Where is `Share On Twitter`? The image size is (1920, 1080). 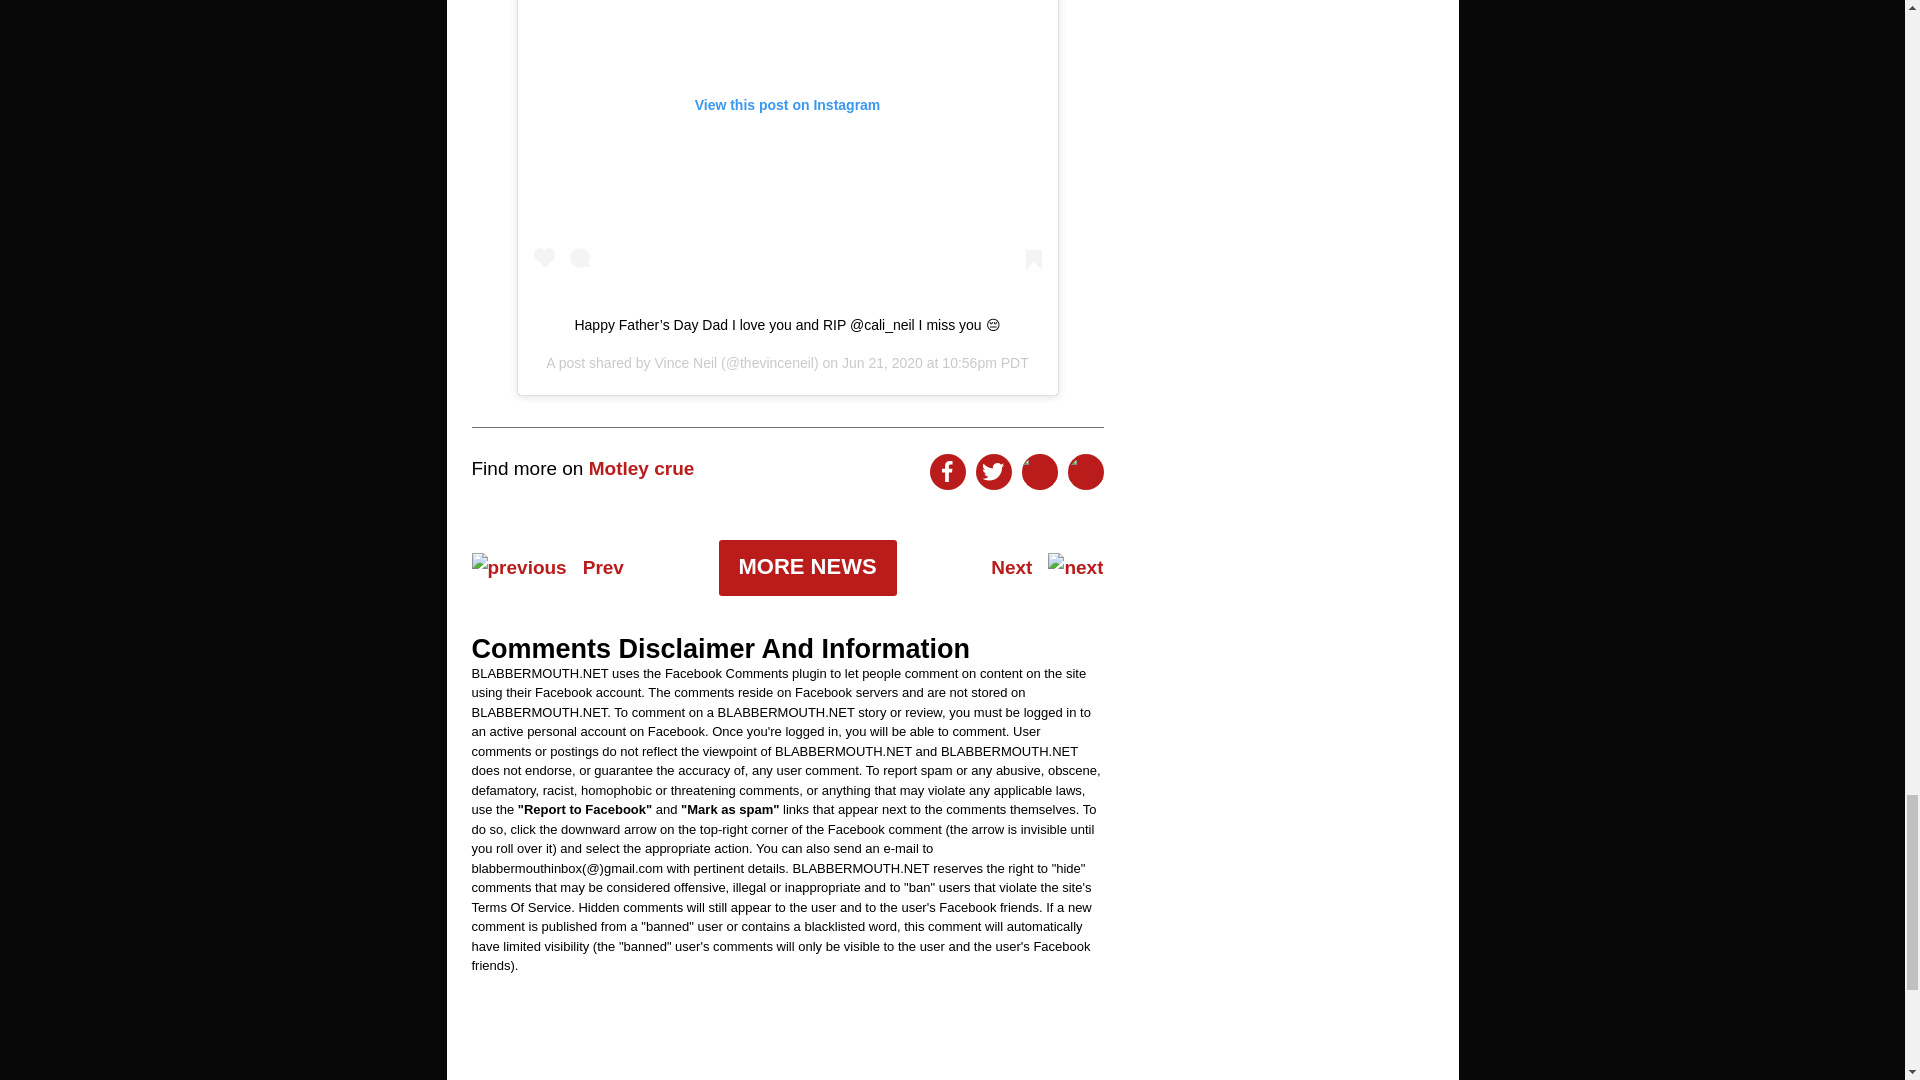
Share On Twitter is located at coordinates (993, 472).